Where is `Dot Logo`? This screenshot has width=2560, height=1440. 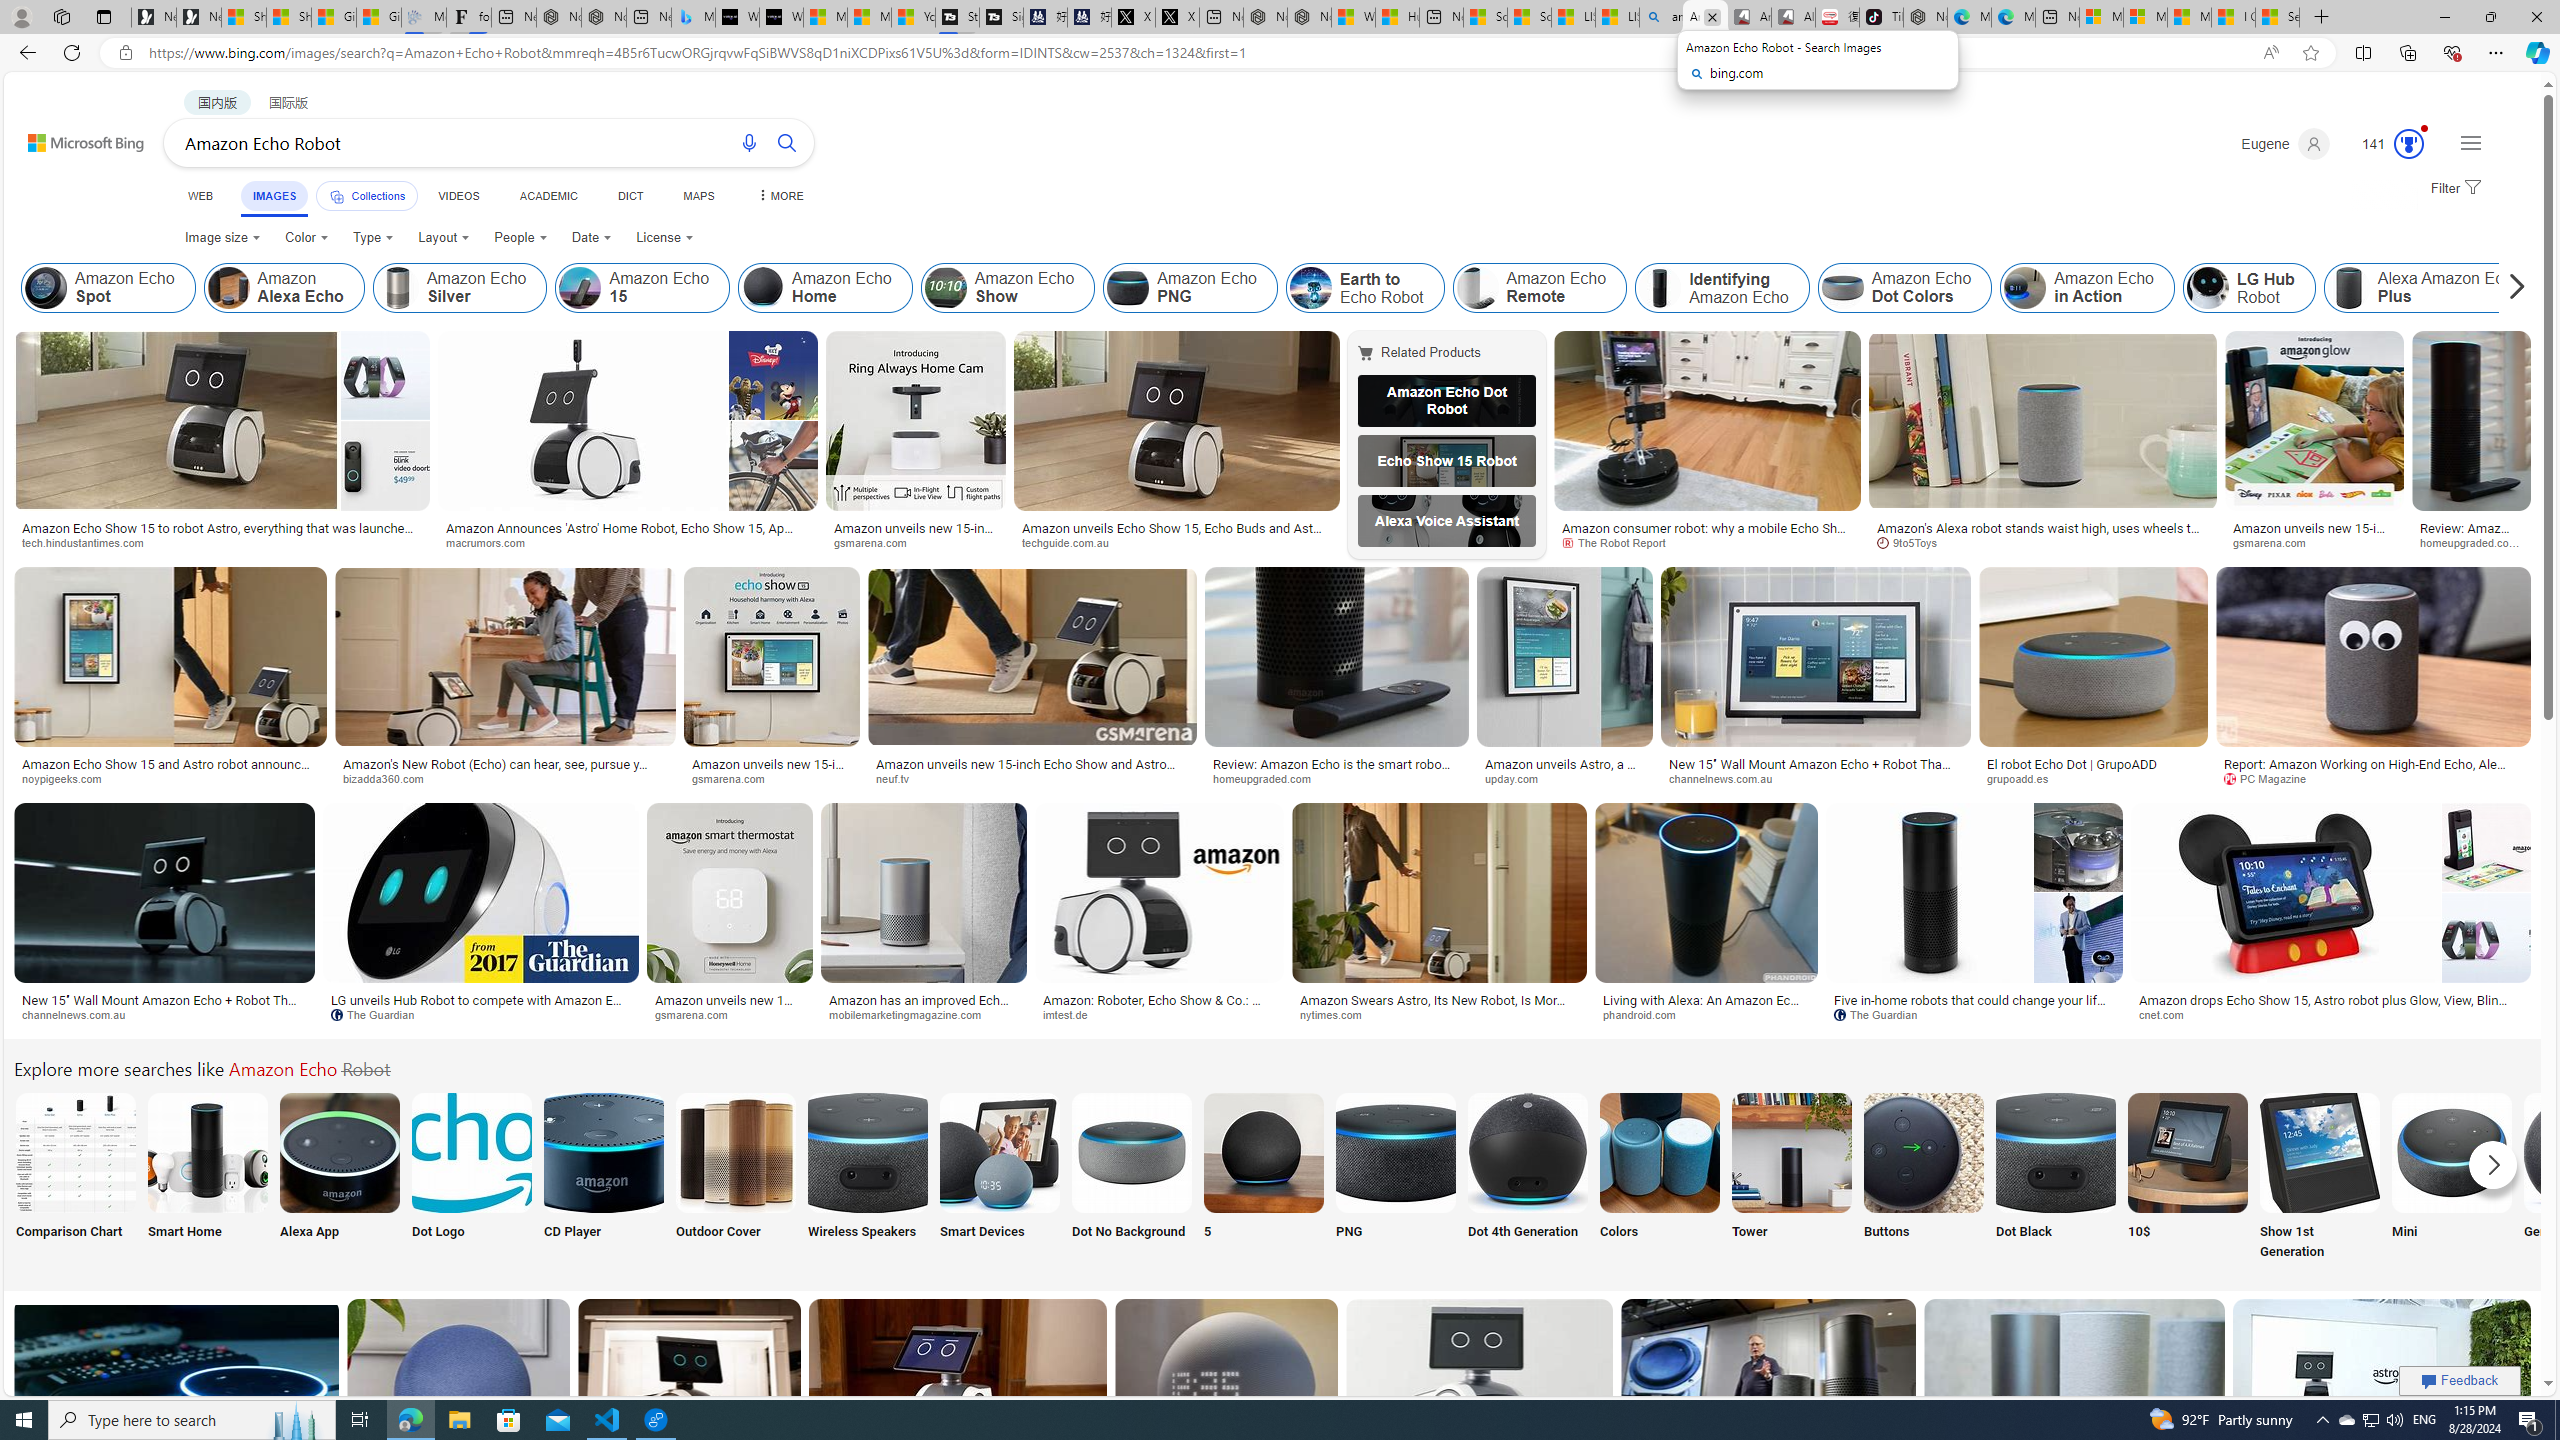
Dot Logo is located at coordinates (472, 1178).